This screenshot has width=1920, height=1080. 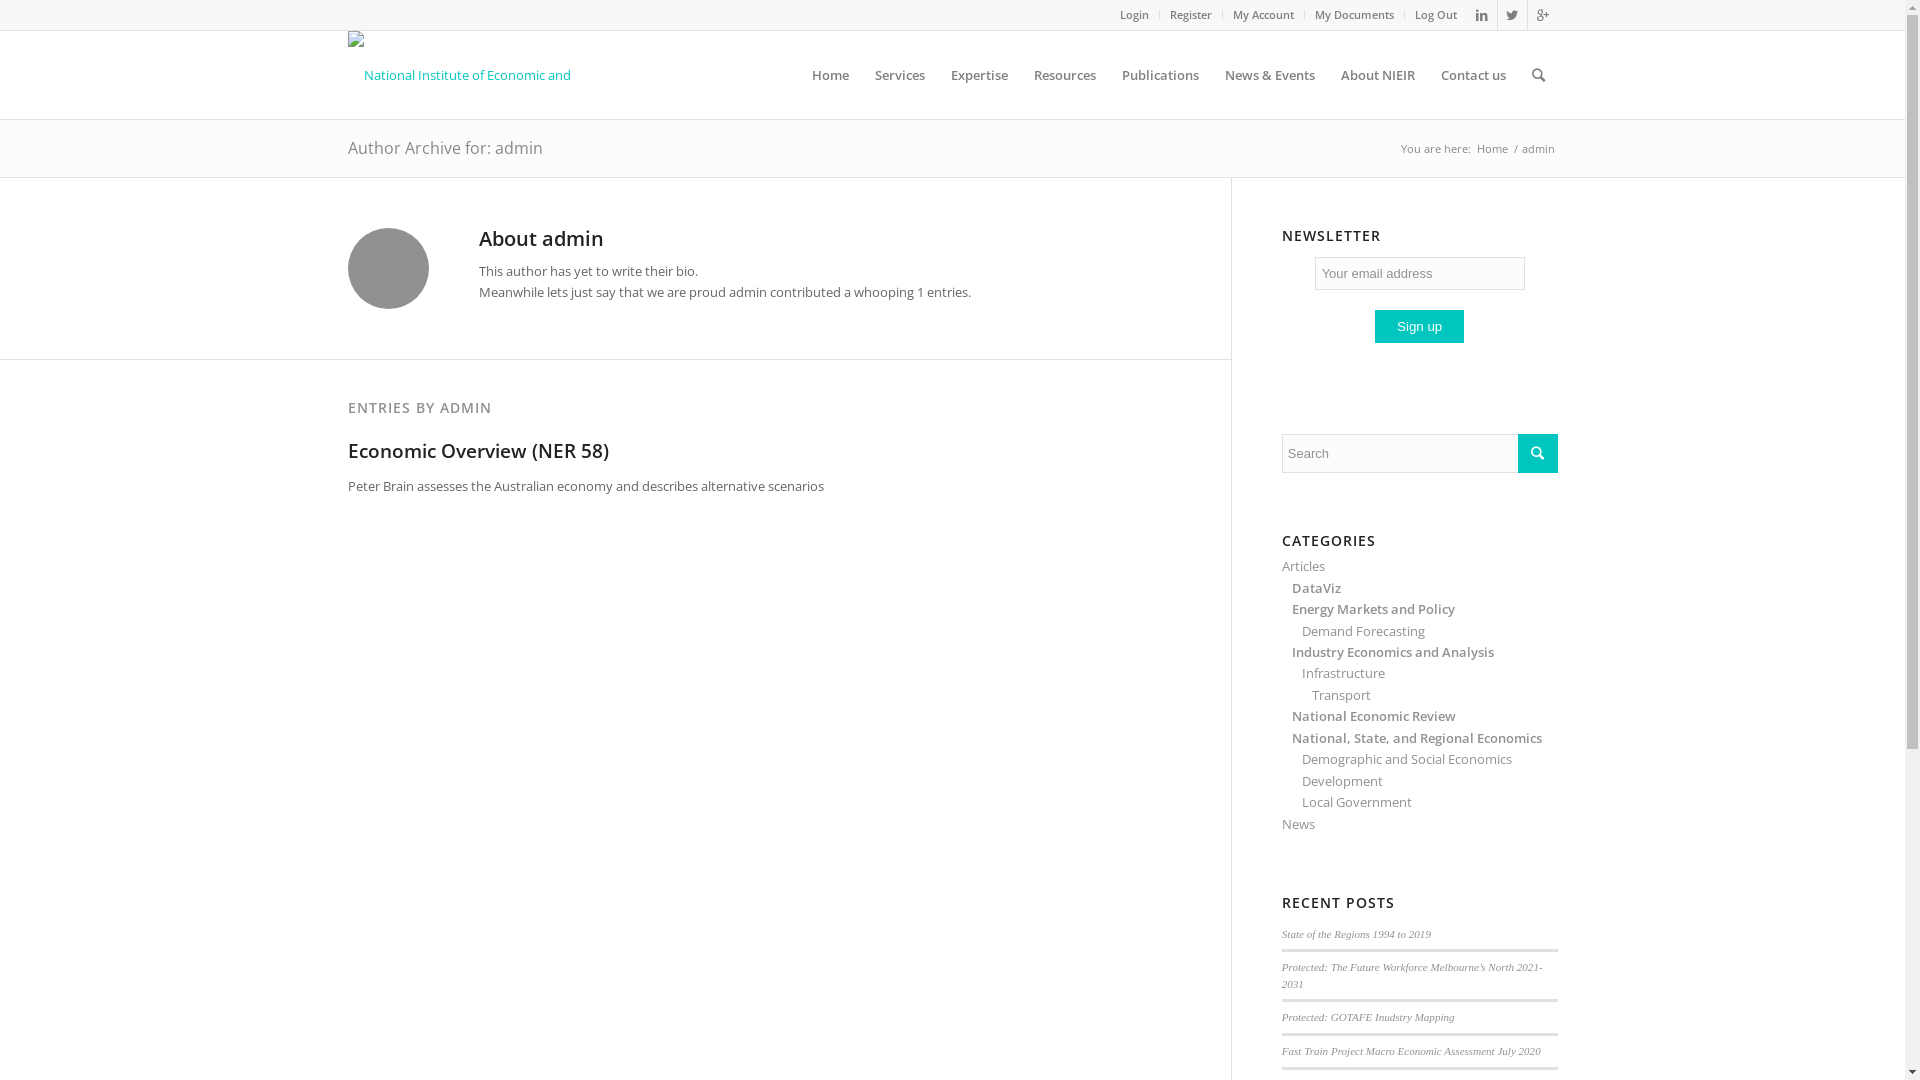 I want to click on DataViz, so click(x=1316, y=588).